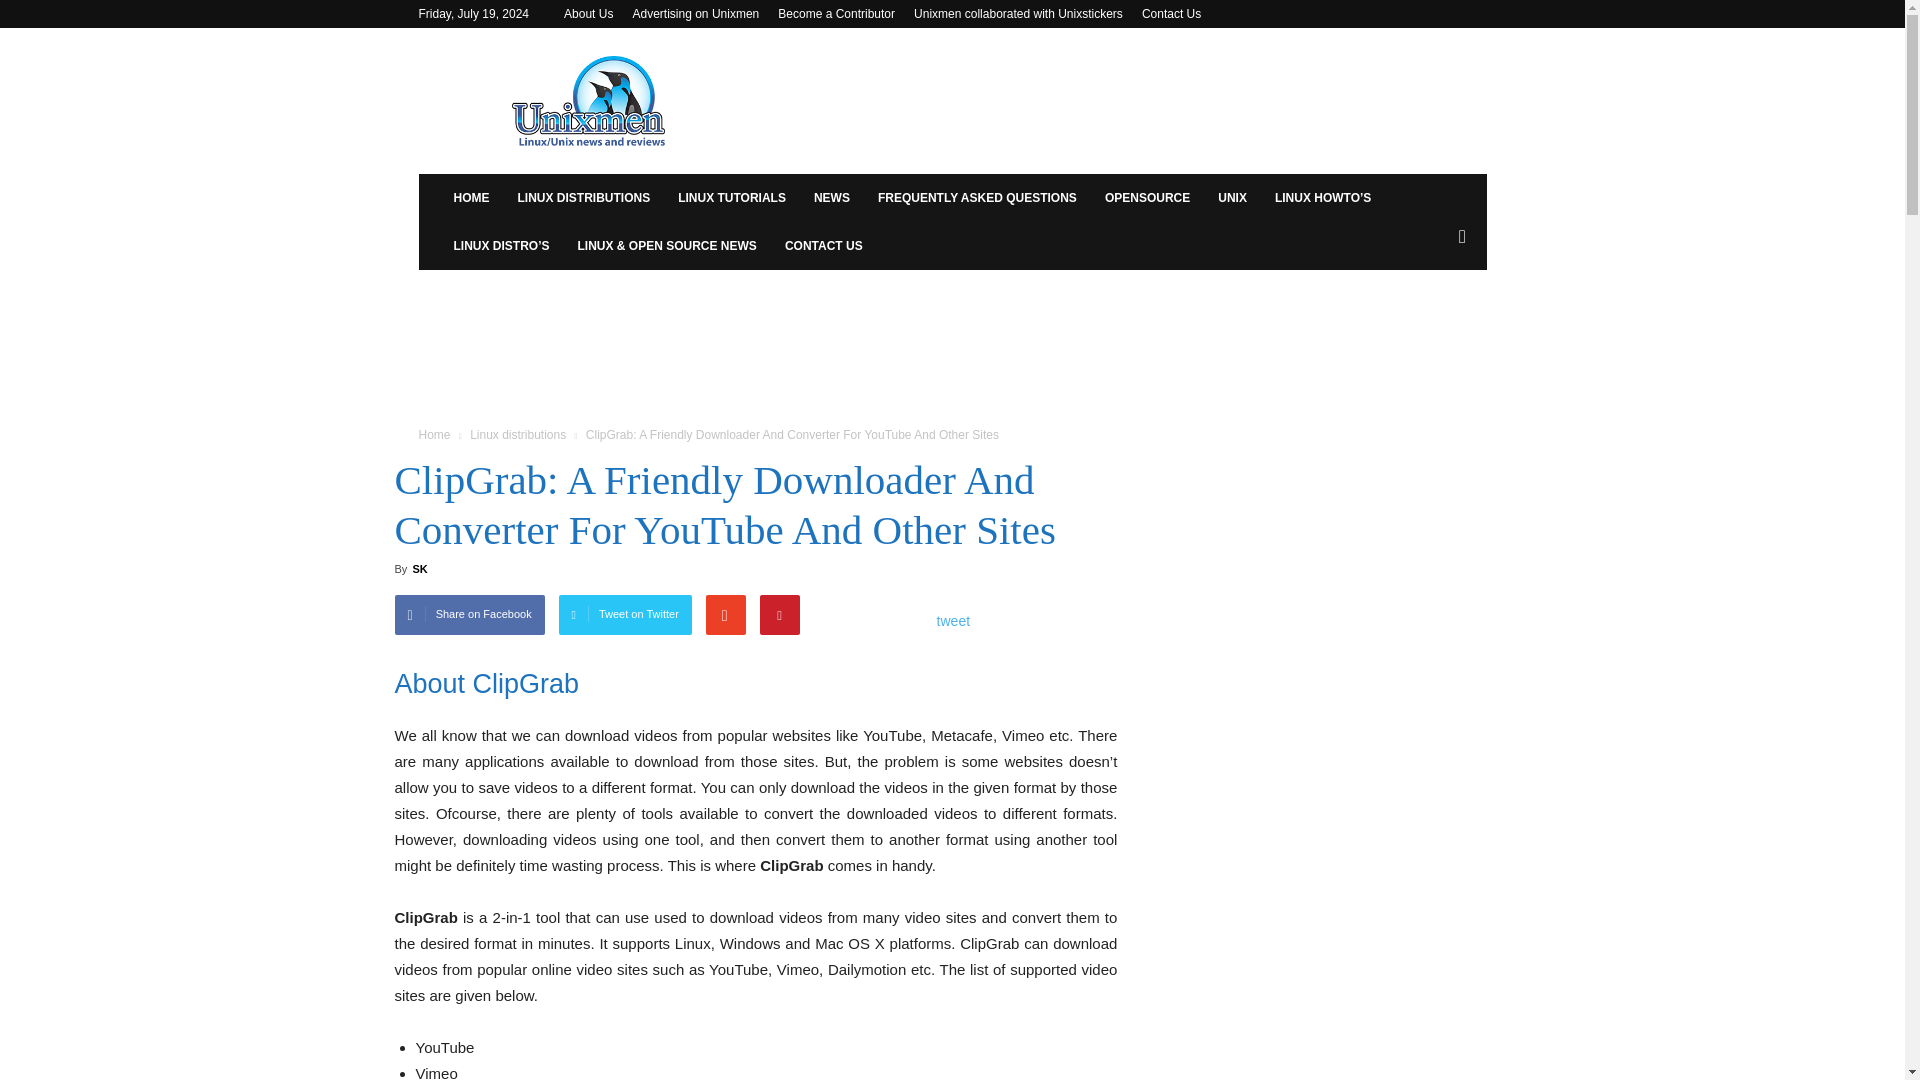 The image size is (1920, 1080). I want to click on HOME, so click(471, 198).